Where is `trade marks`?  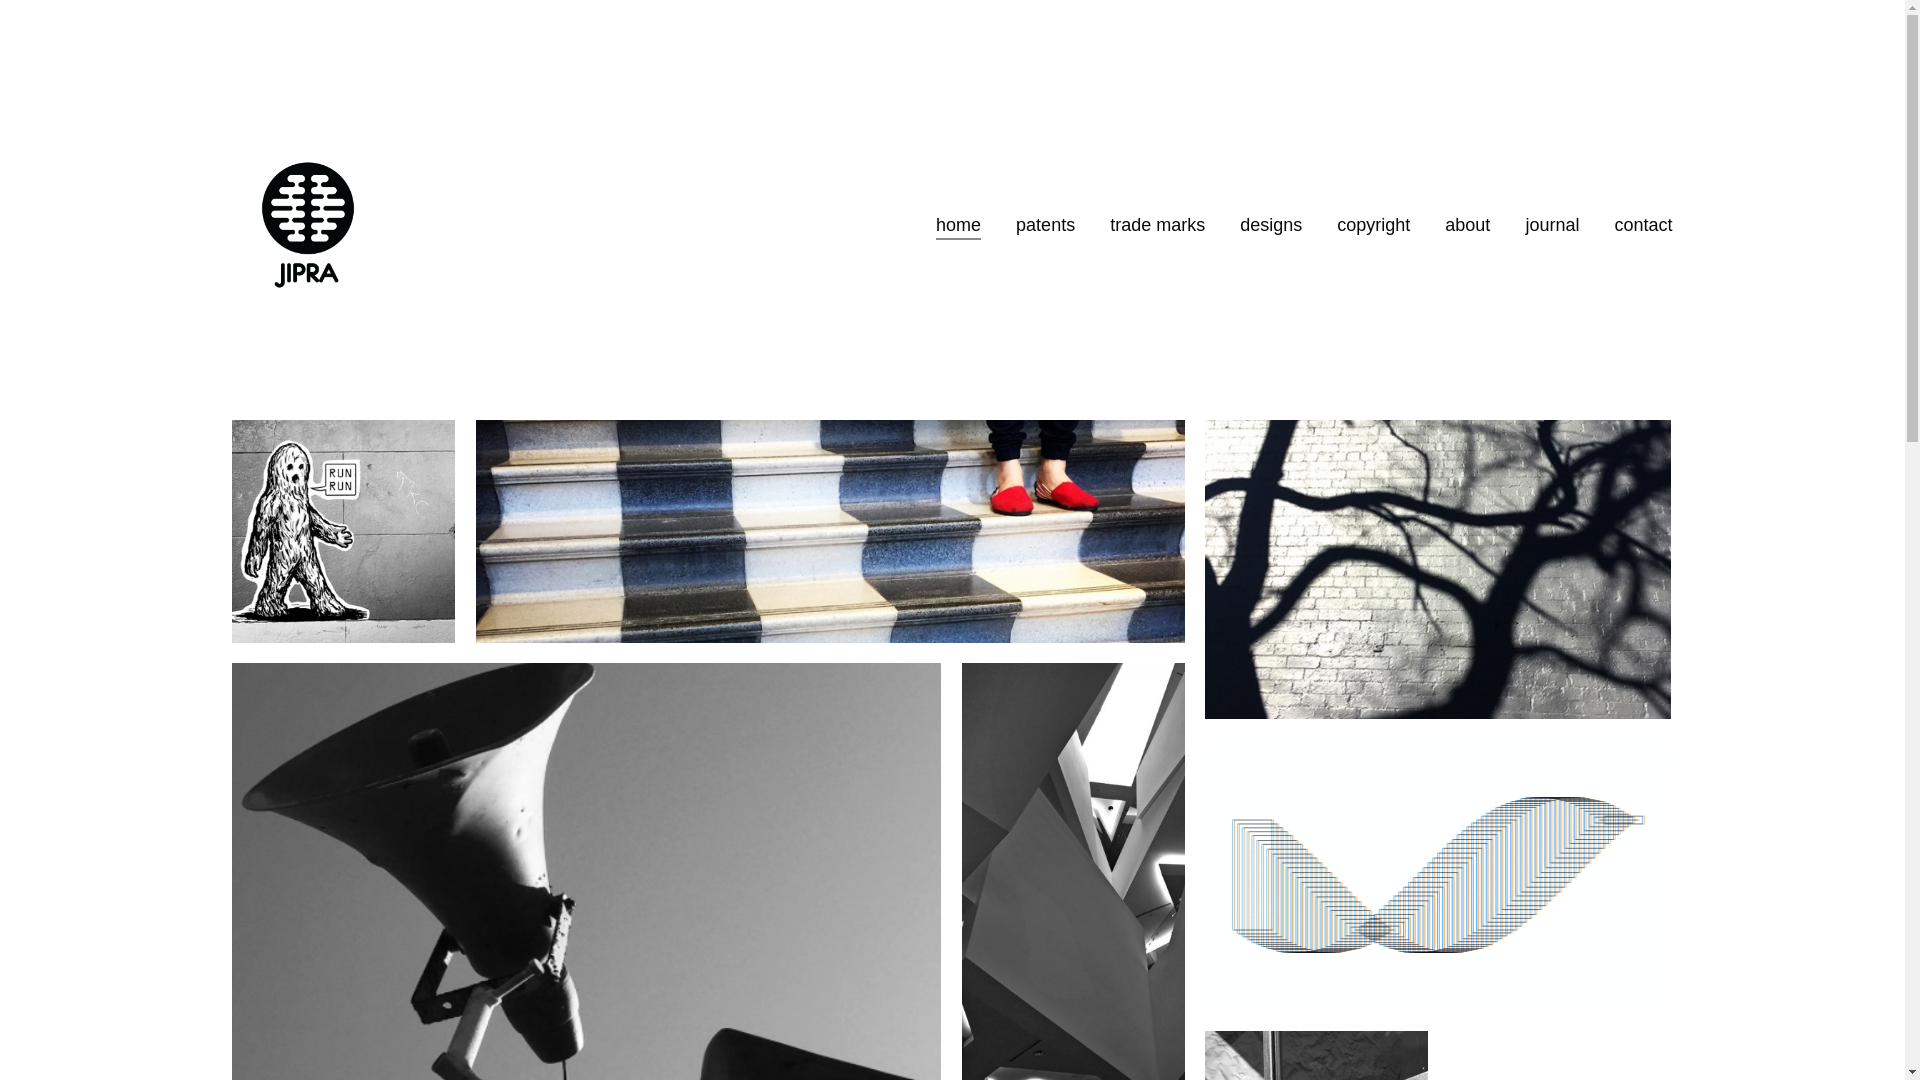
trade marks is located at coordinates (1158, 224).